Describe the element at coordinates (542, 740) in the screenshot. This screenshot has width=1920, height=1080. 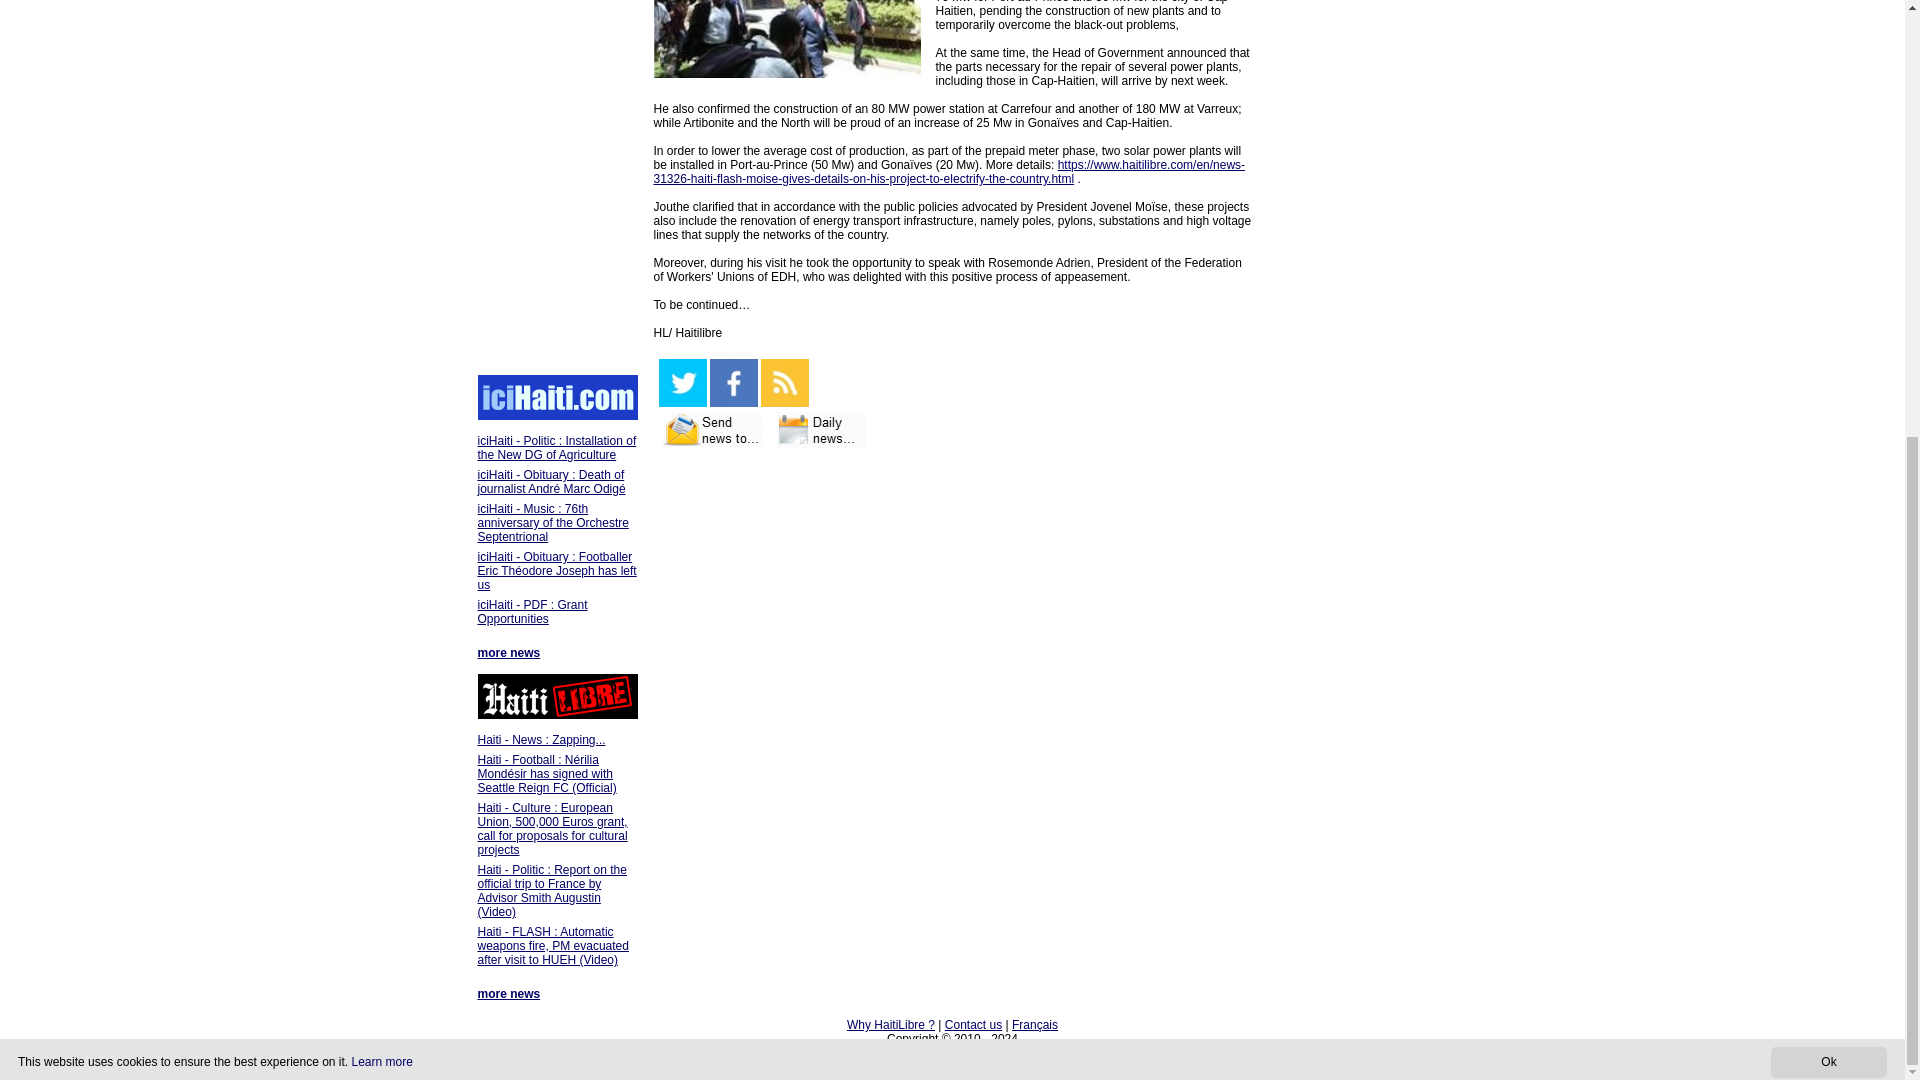
I see `Haiti - News : Zapping...` at that location.